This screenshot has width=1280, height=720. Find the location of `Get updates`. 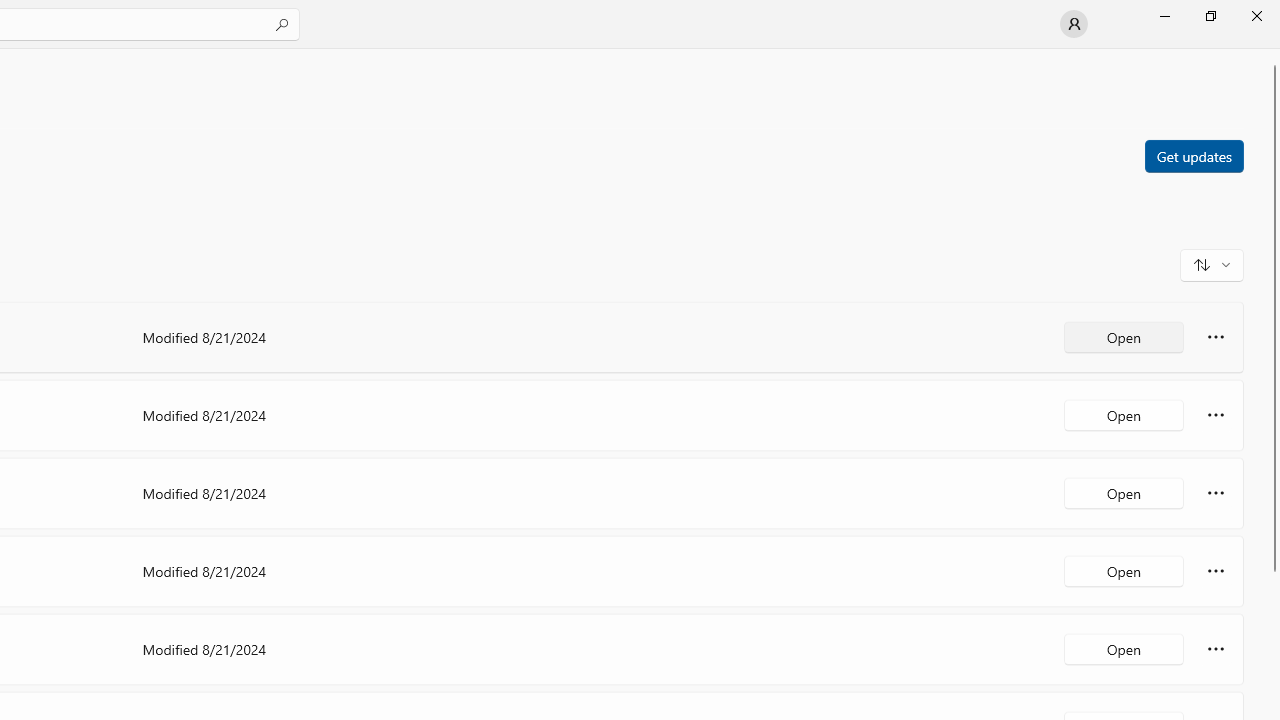

Get updates is located at coordinates (1193, 155).